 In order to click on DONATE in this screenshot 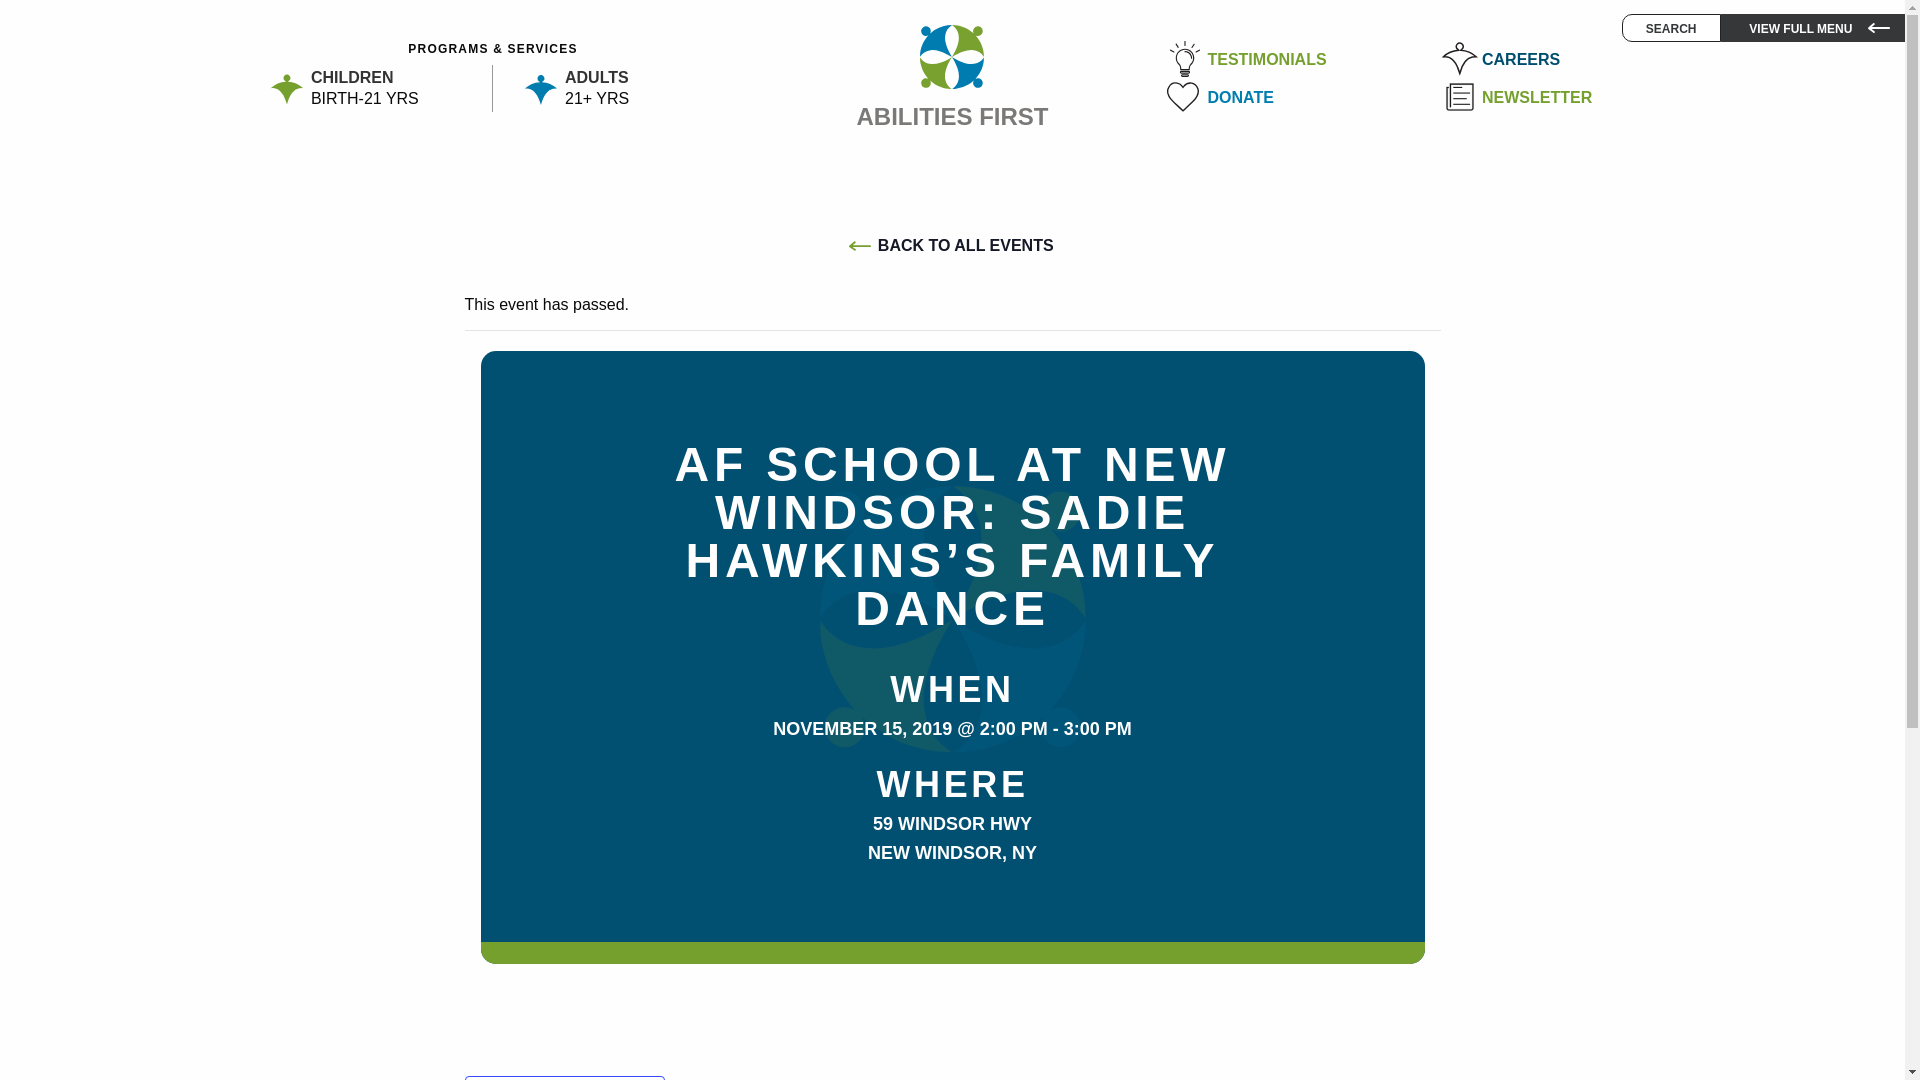, I will do `click(1304, 94)`.